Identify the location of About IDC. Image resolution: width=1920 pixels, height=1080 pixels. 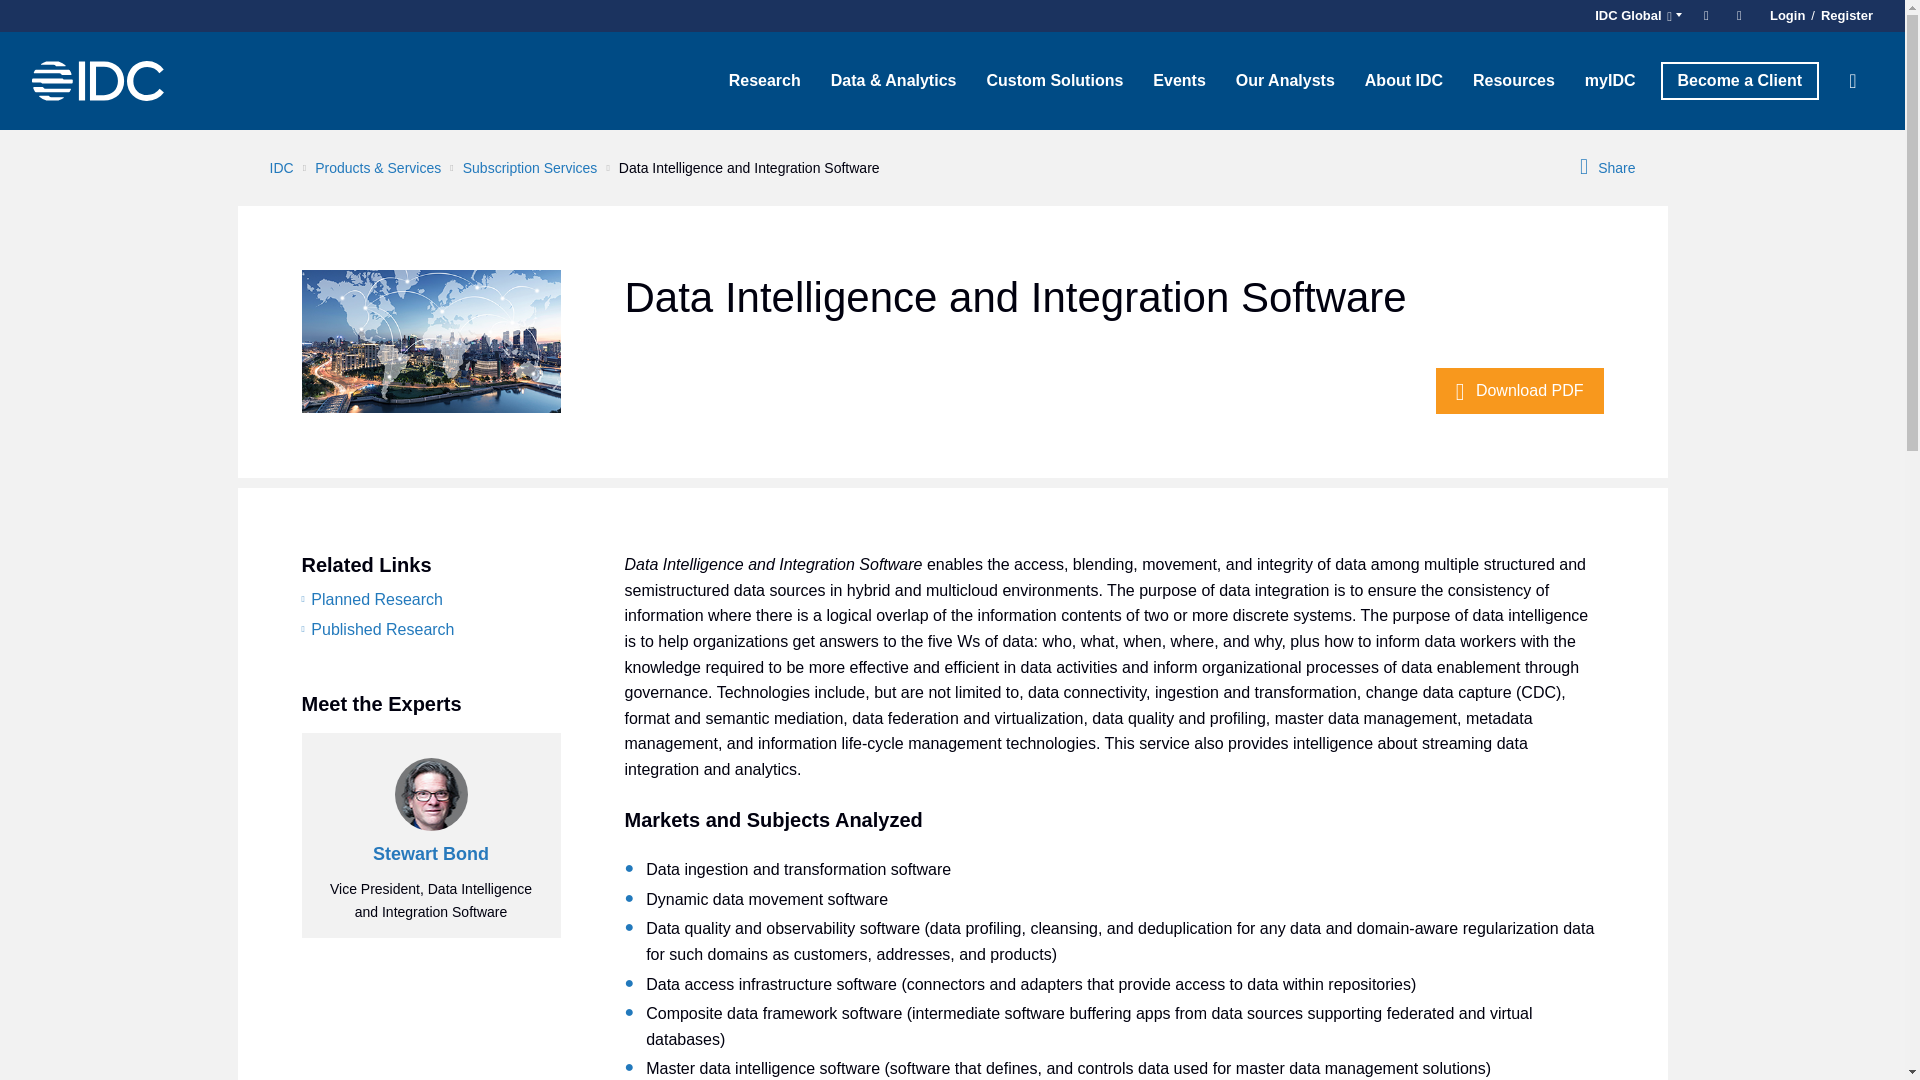
(1403, 80).